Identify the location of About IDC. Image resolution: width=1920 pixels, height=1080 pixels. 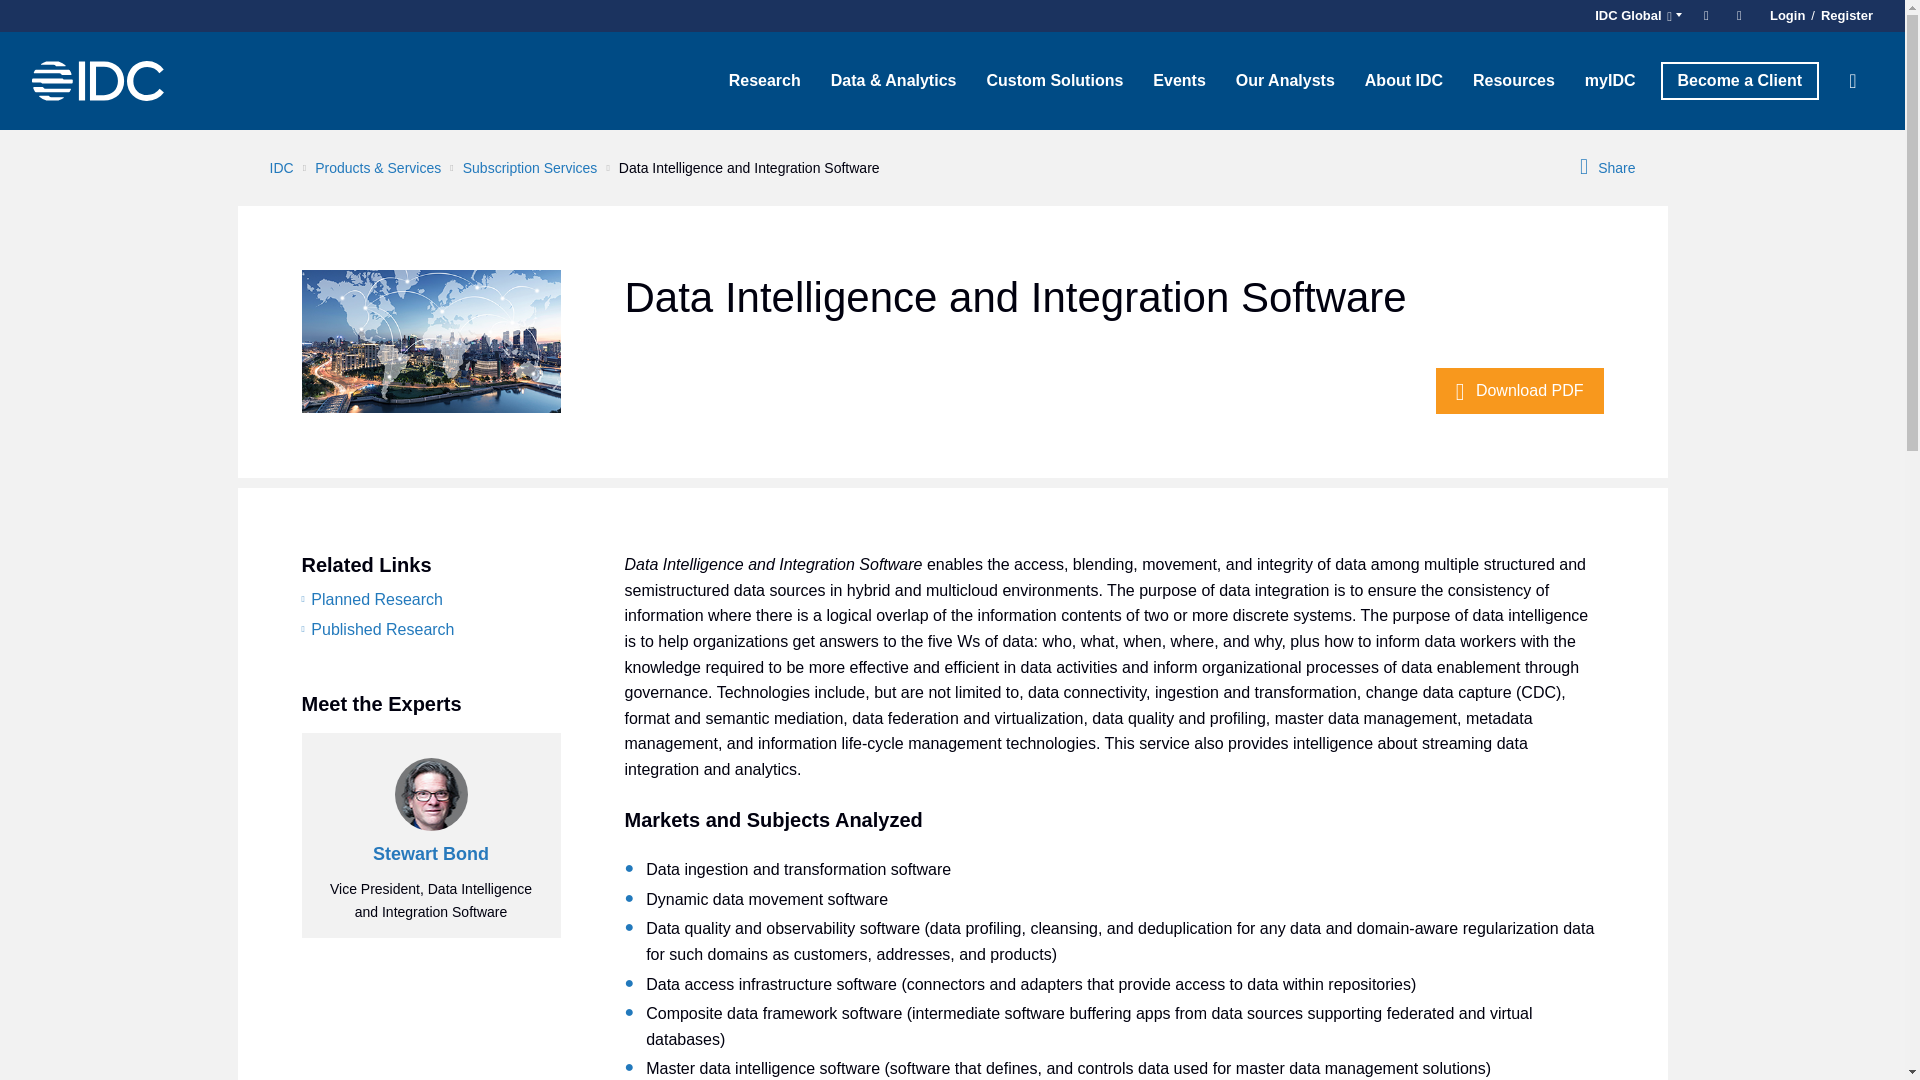
(1403, 80).